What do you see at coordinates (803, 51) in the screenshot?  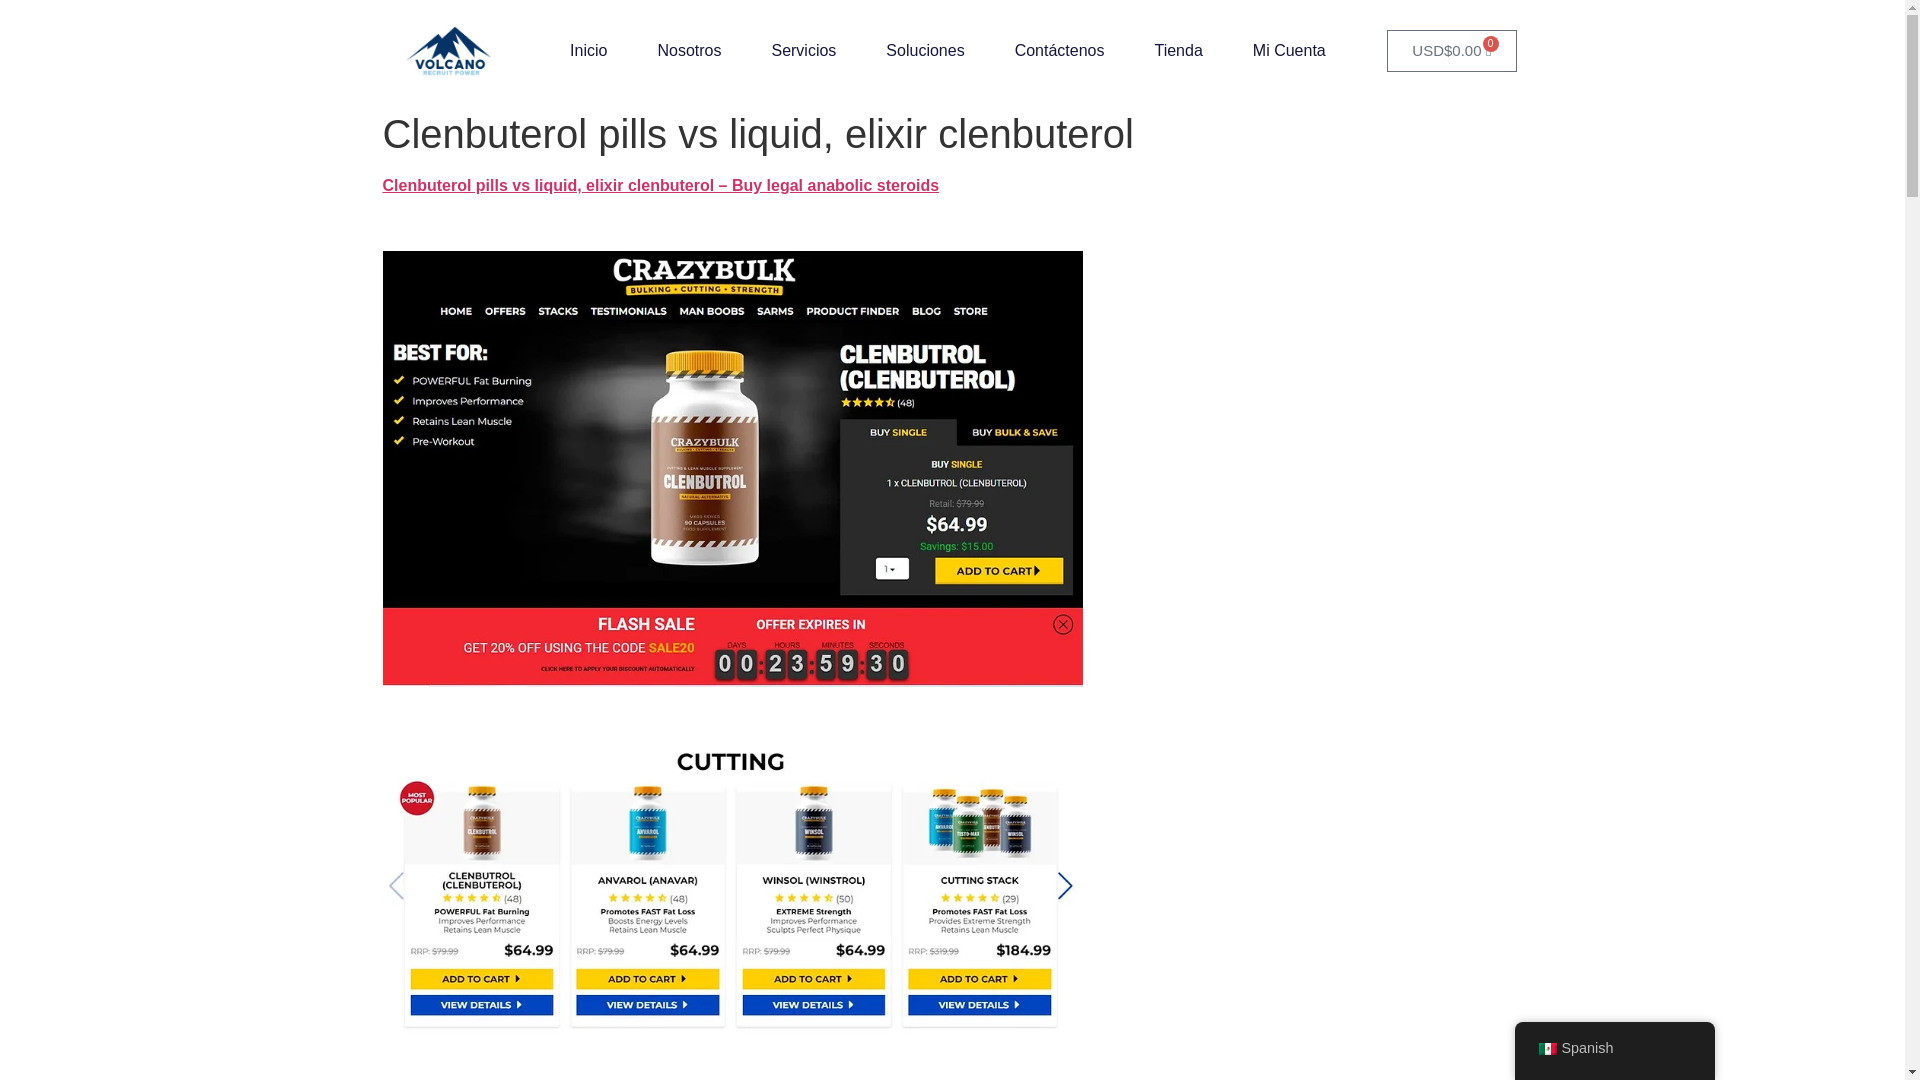 I see `Servicios` at bounding box center [803, 51].